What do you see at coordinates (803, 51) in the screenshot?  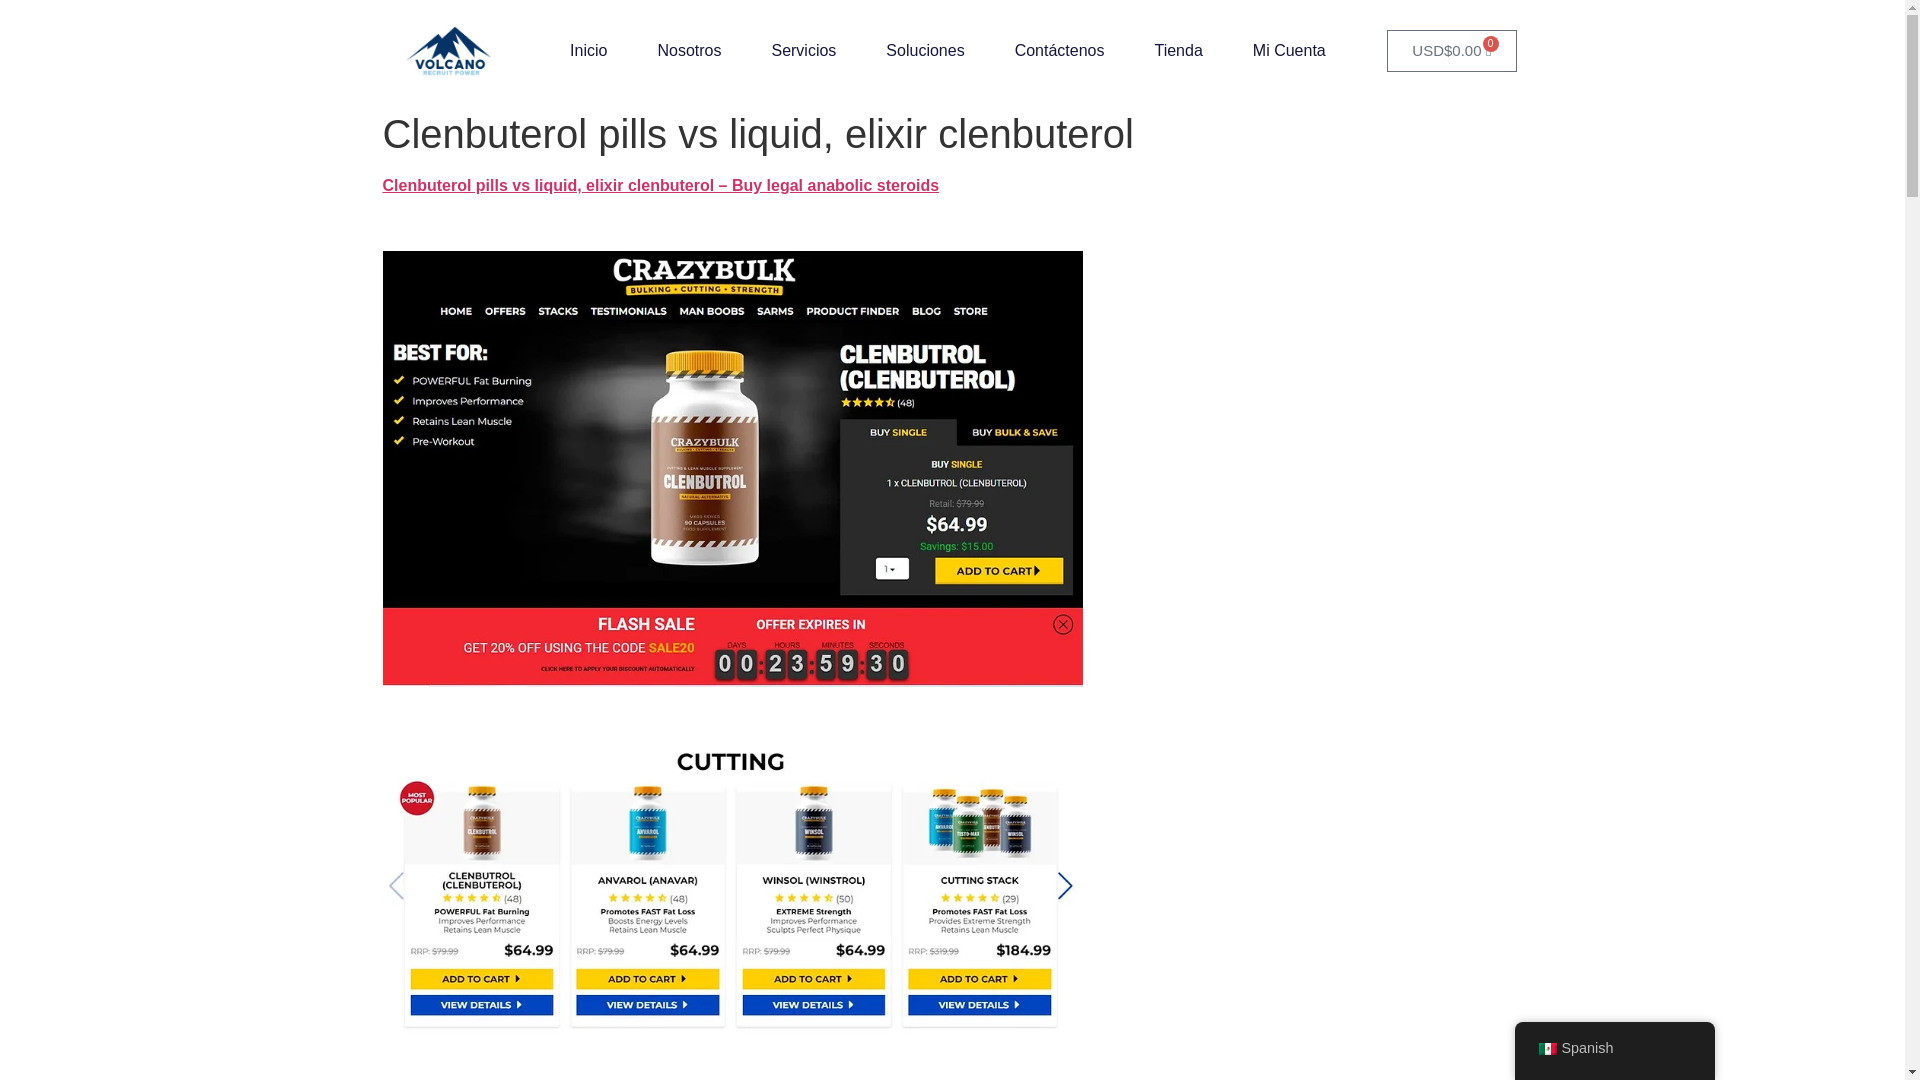 I see `Servicios` at bounding box center [803, 51].